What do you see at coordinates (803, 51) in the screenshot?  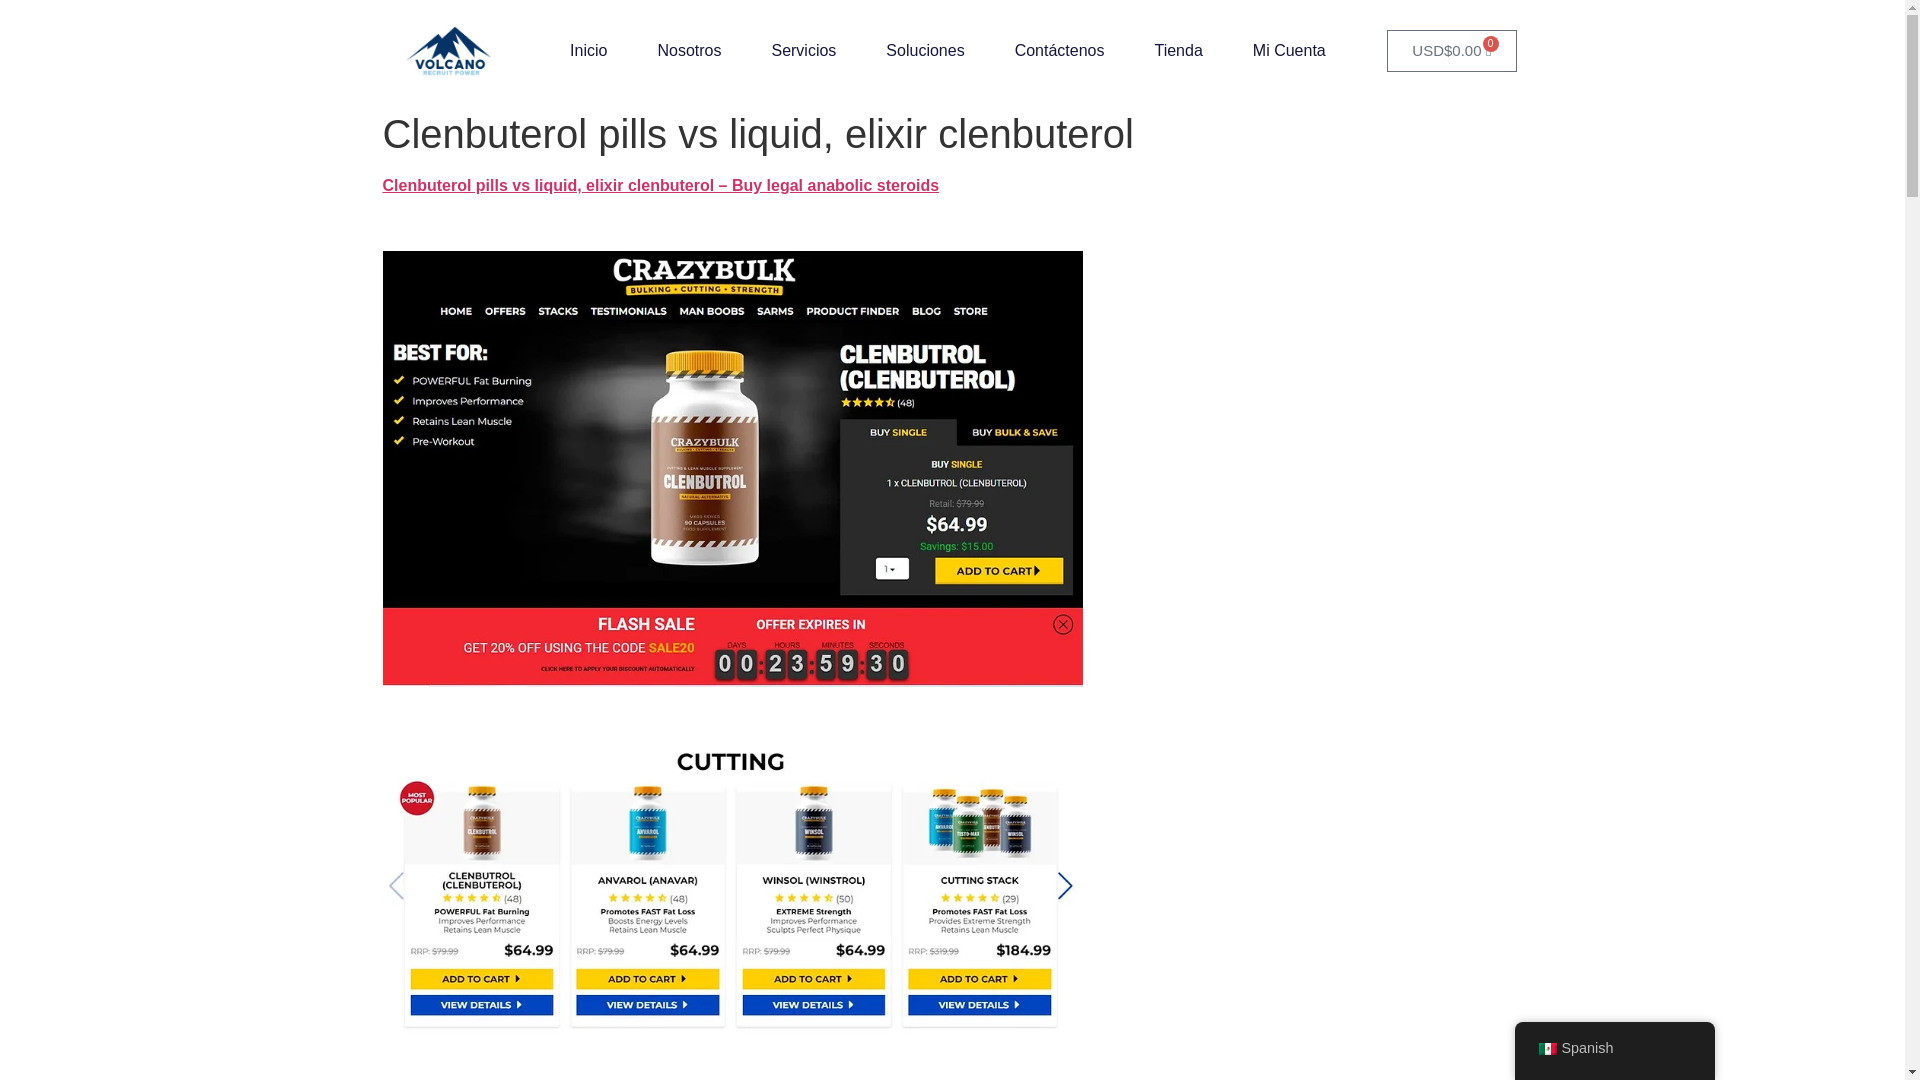 I see `Servicios` at bounding box center [803, 51].